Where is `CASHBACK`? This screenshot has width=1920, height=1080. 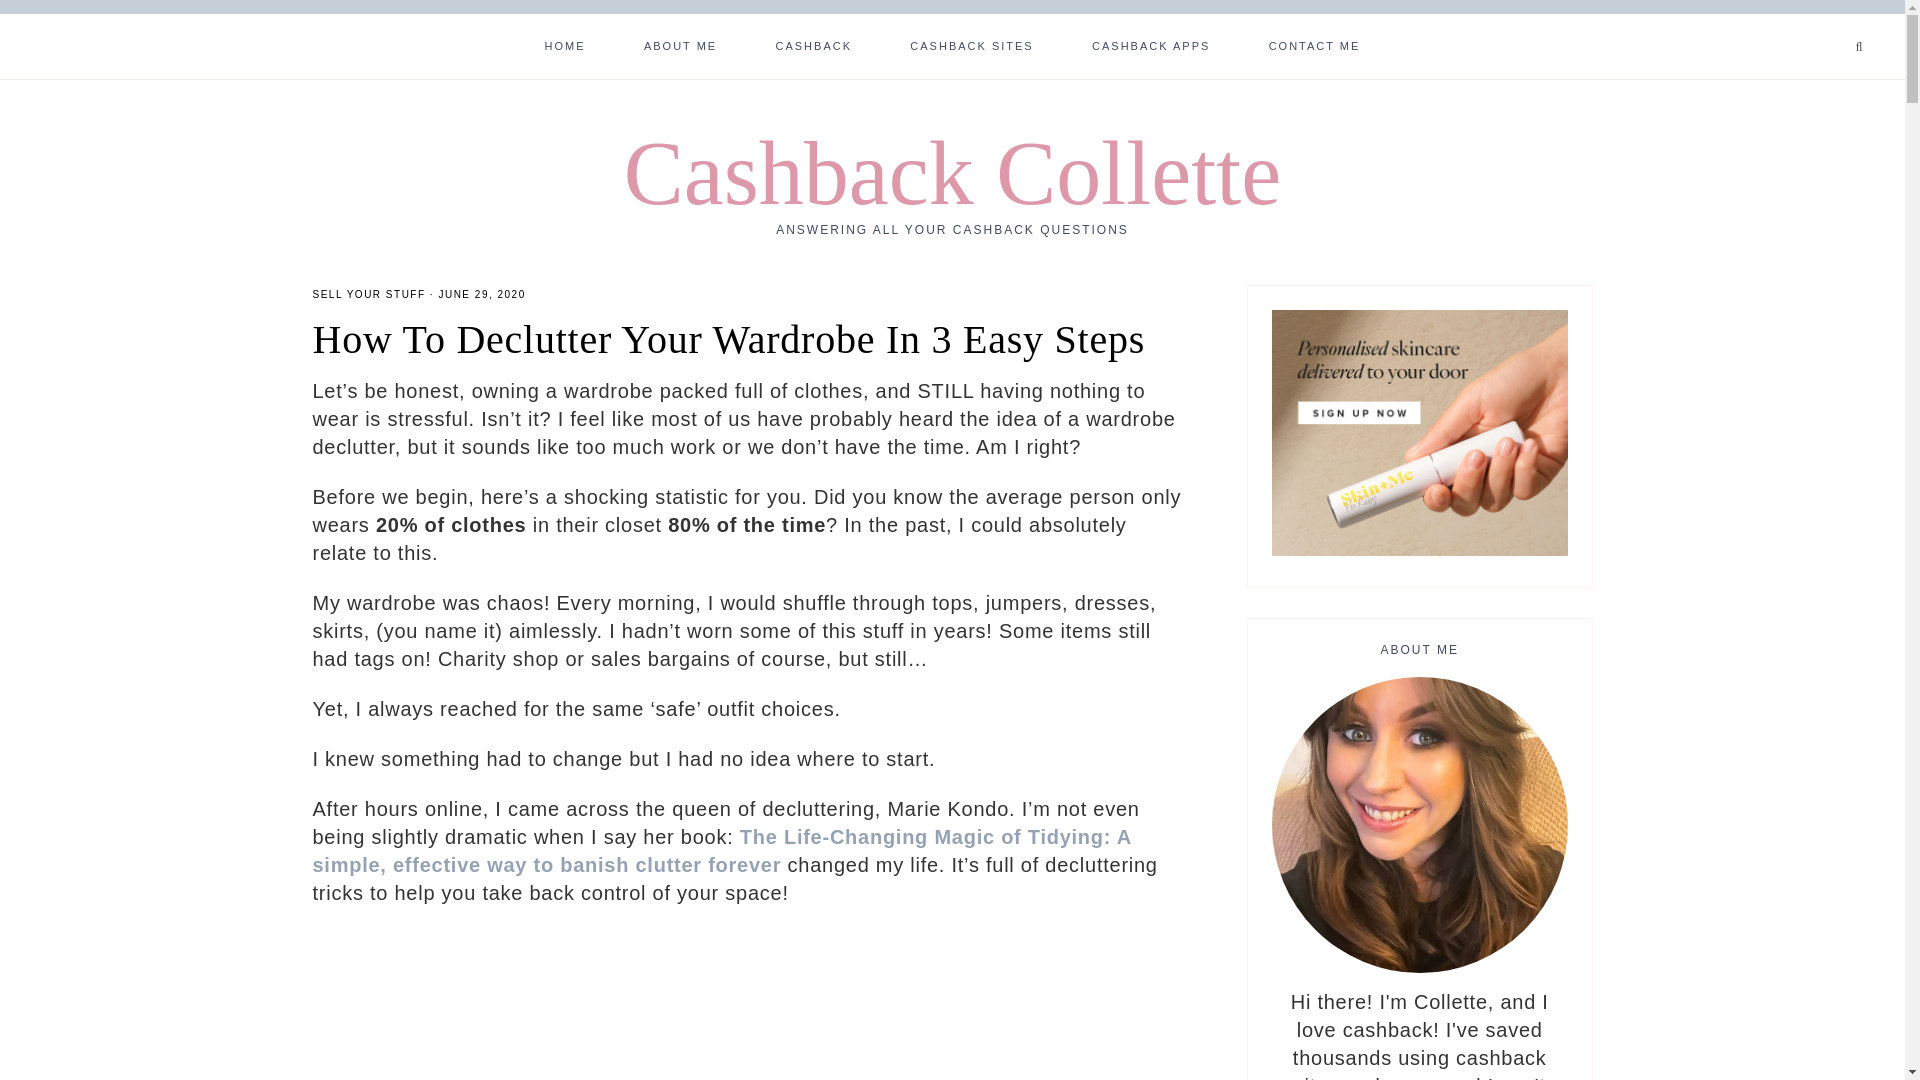
CASHBACK is located at coordinates (814, 44).